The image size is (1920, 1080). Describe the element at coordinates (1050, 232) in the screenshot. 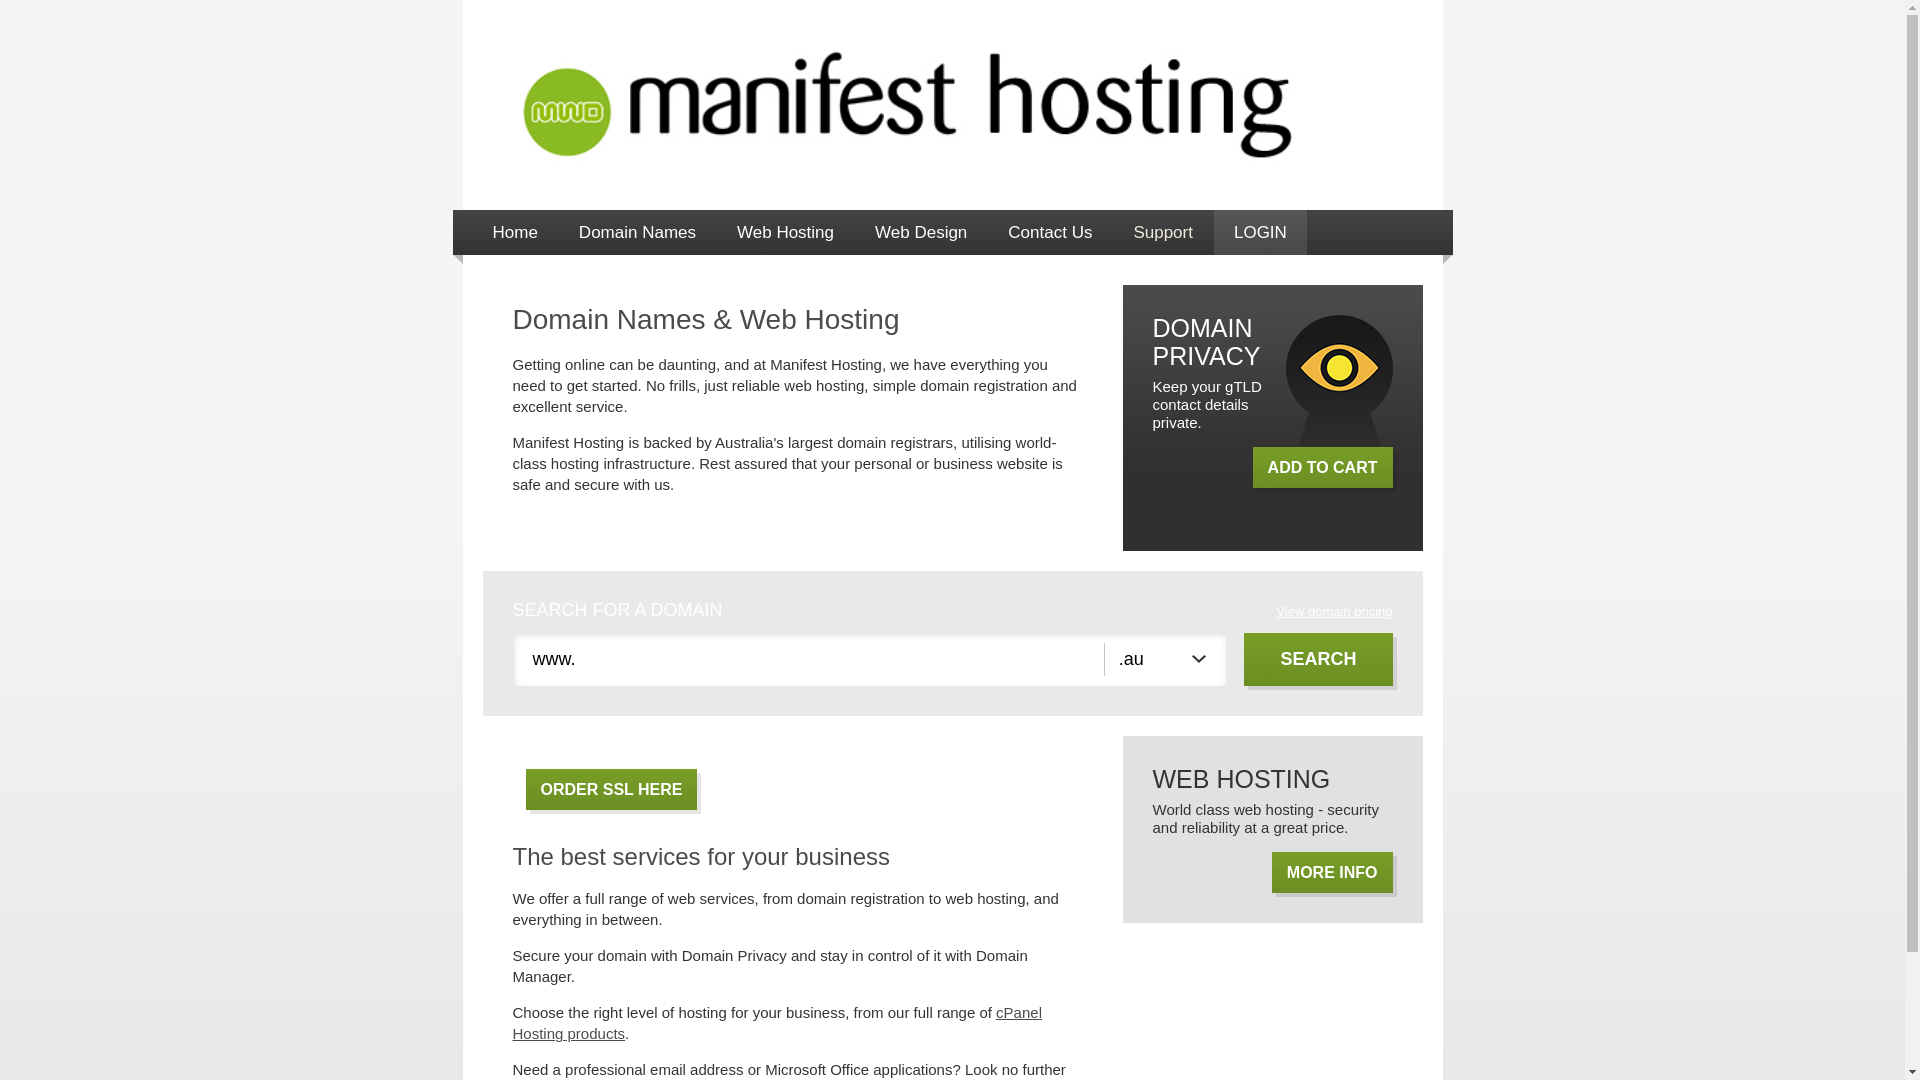

I see `Contact Us` at that location.